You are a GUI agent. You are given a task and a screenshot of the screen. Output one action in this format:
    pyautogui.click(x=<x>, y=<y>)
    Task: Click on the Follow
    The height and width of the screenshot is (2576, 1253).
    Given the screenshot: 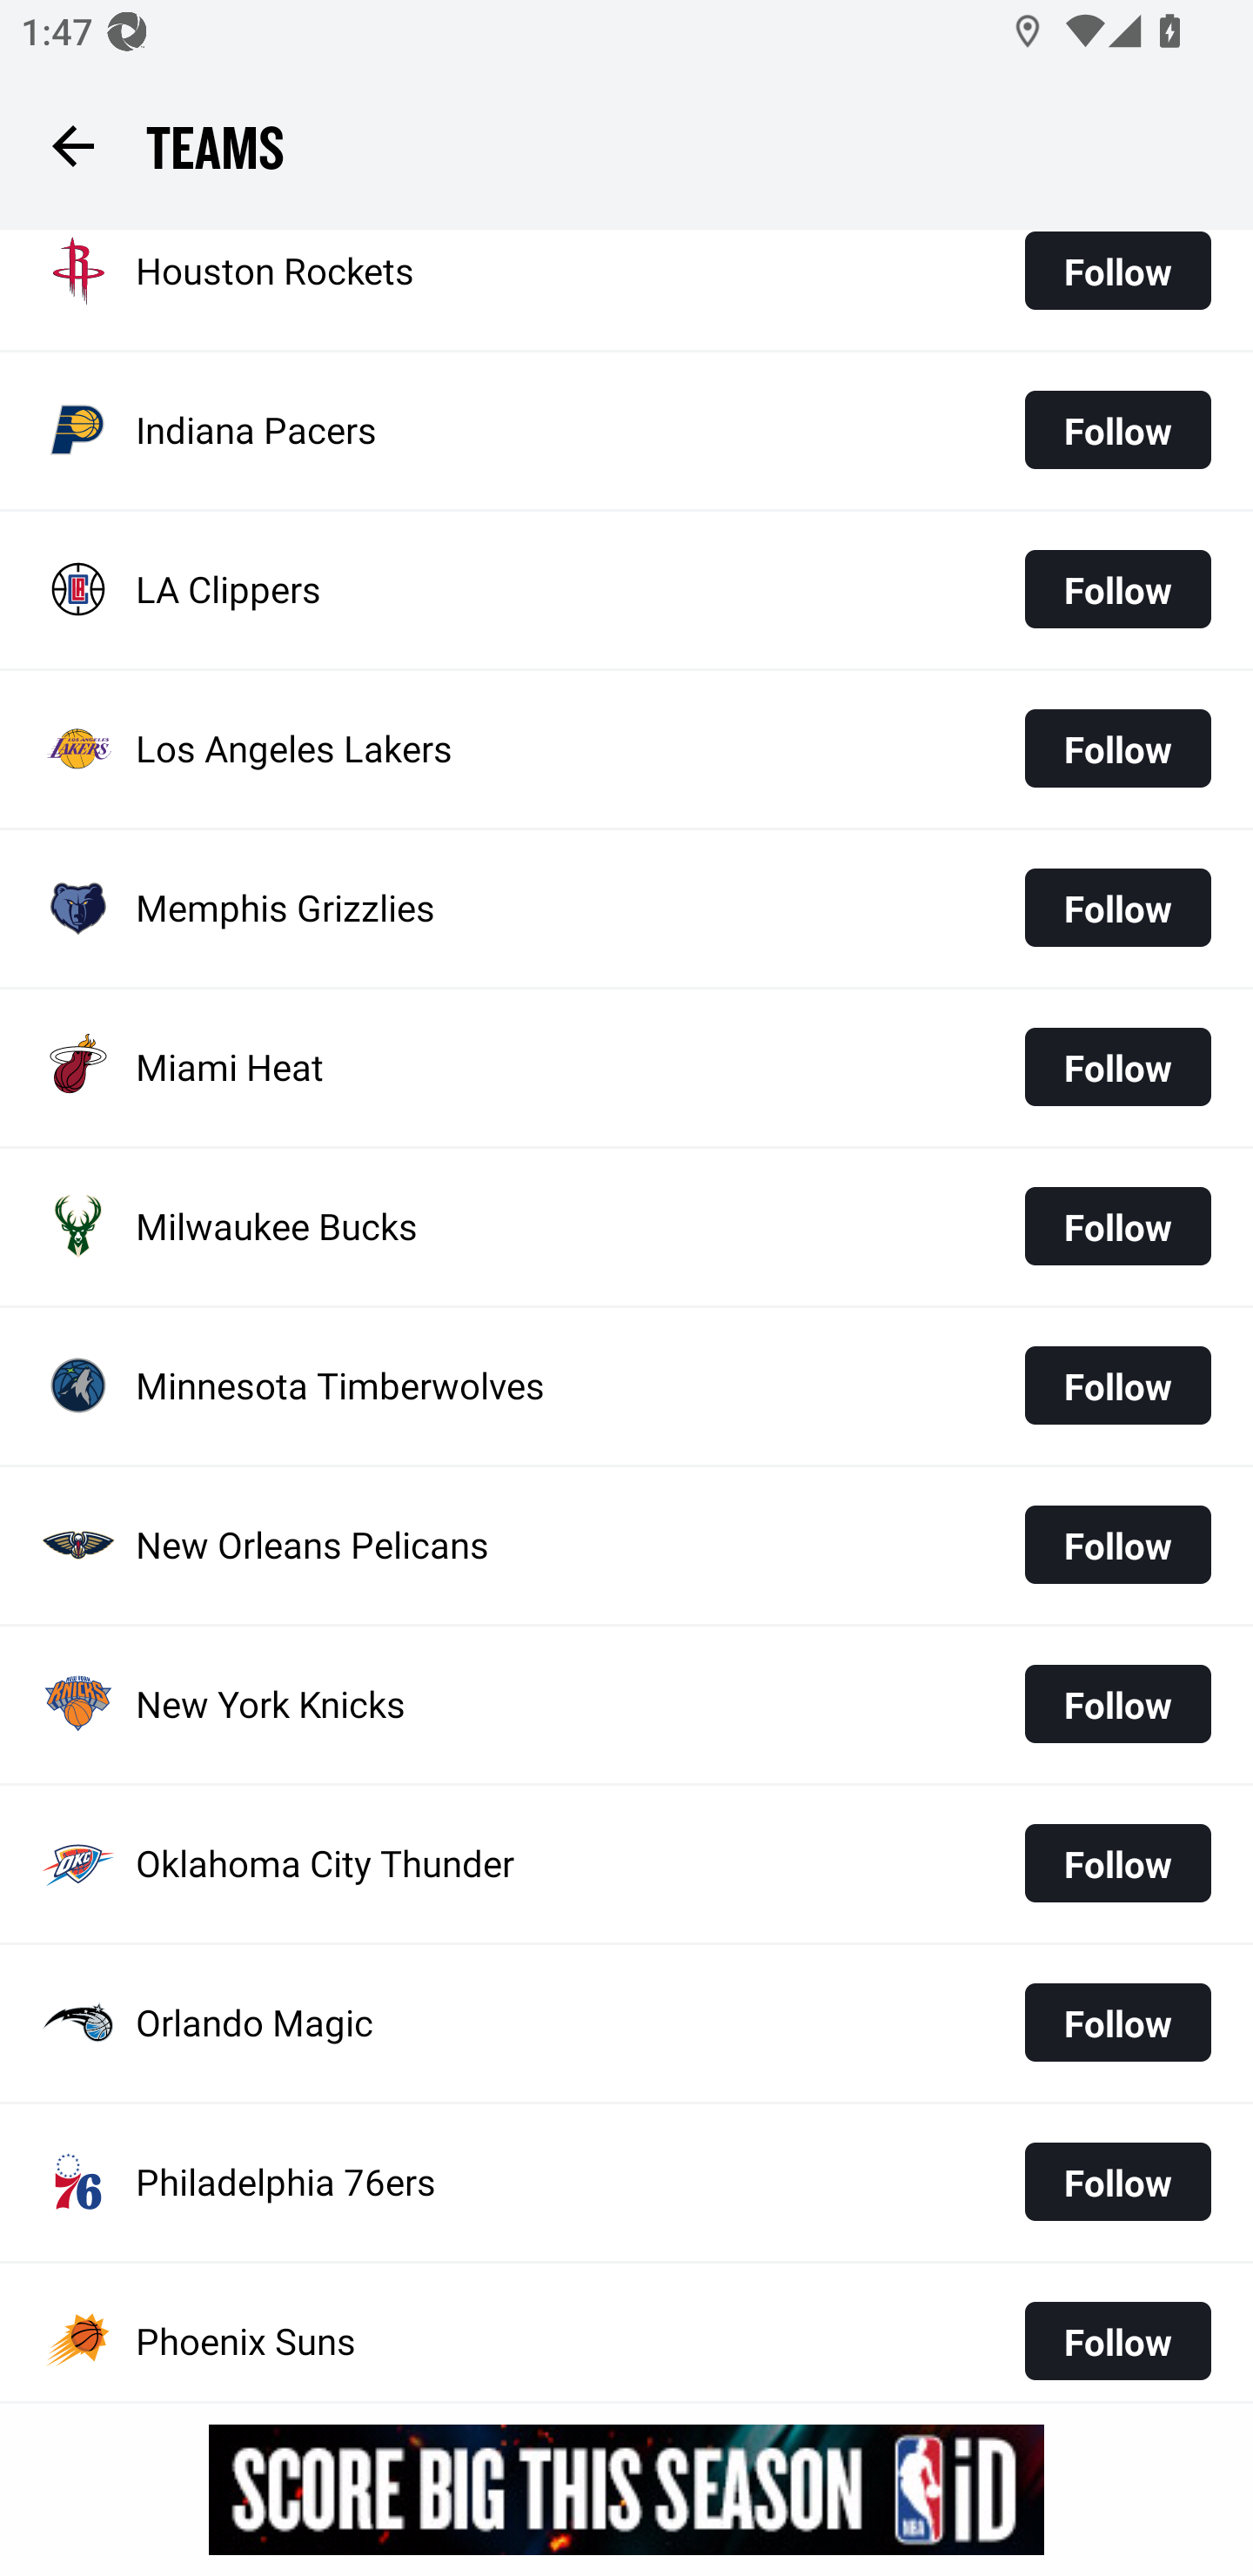 What is the action you would take?
    pyautogui.click(x=1117, y=1864)
    